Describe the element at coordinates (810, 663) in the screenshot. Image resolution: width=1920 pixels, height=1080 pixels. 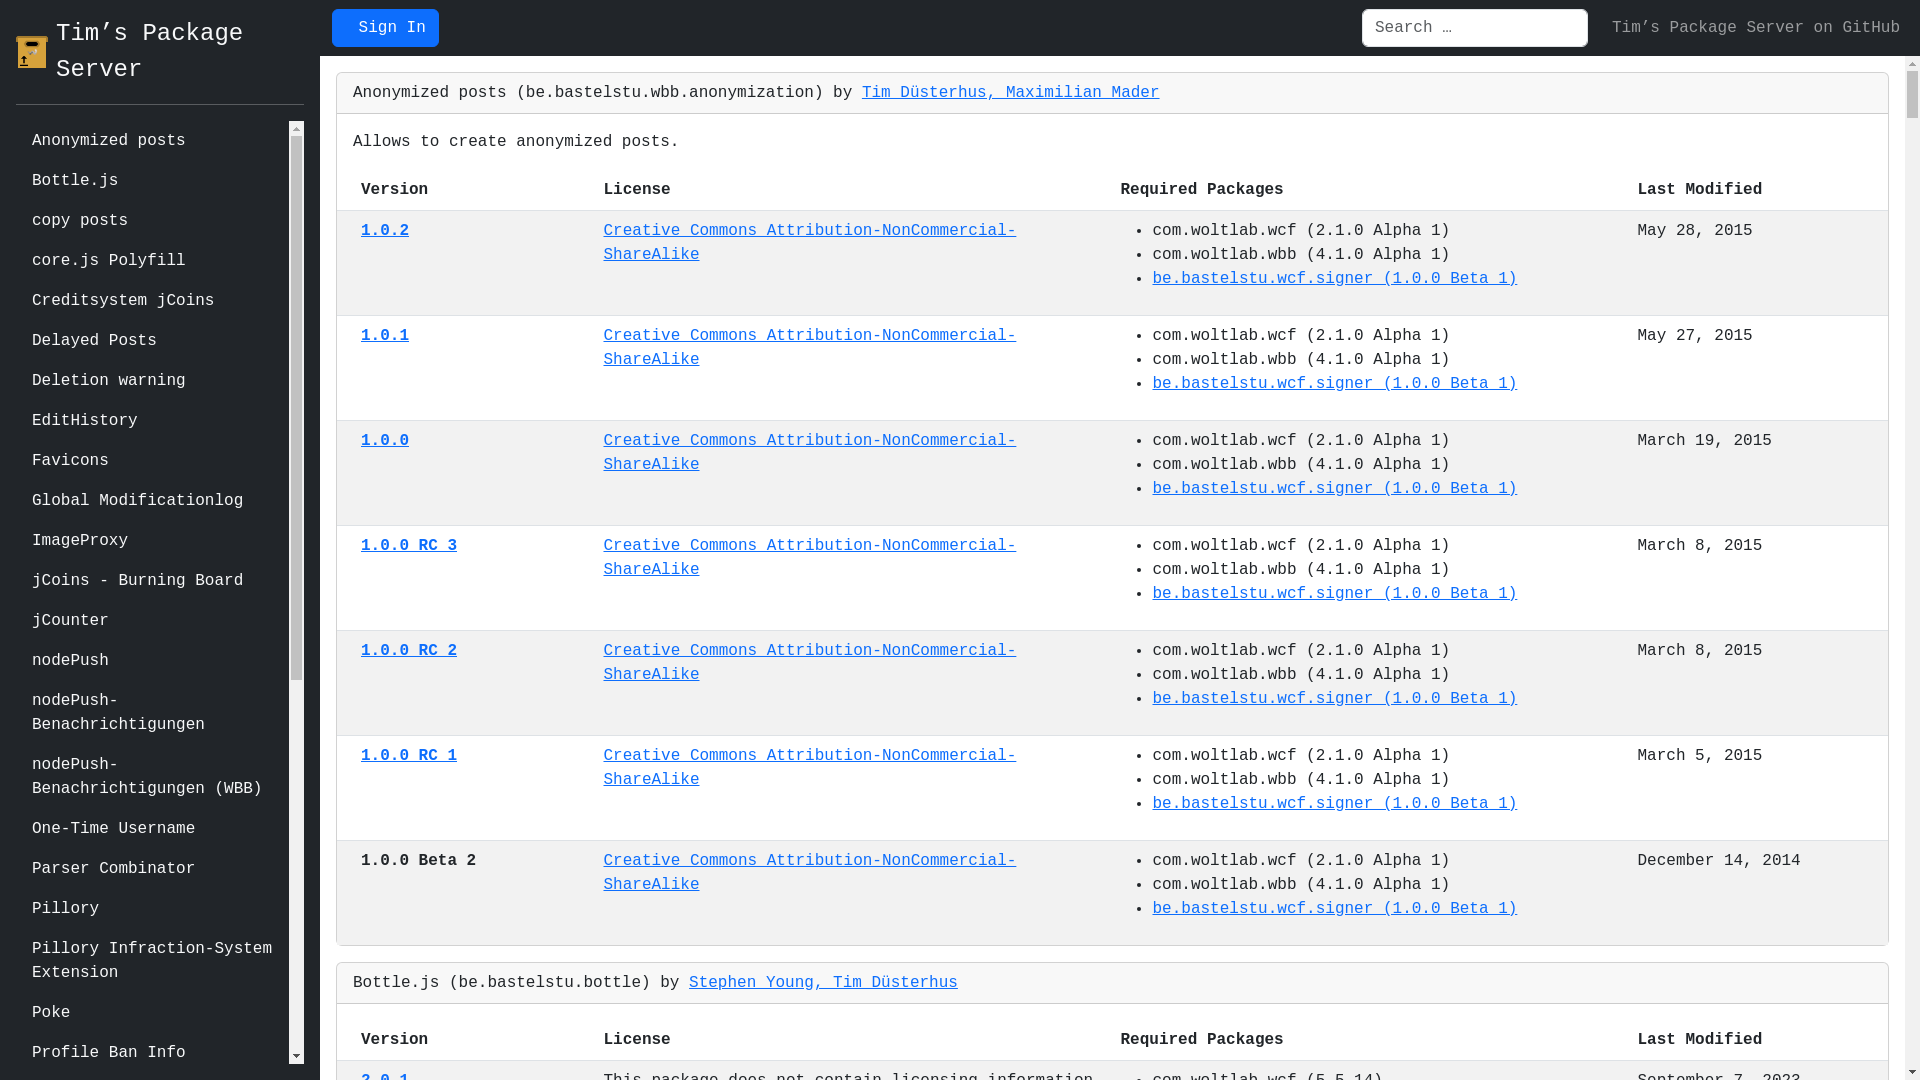
I see `Creative Commons Attribution-NonCommercial-ShareAlike` at that location.